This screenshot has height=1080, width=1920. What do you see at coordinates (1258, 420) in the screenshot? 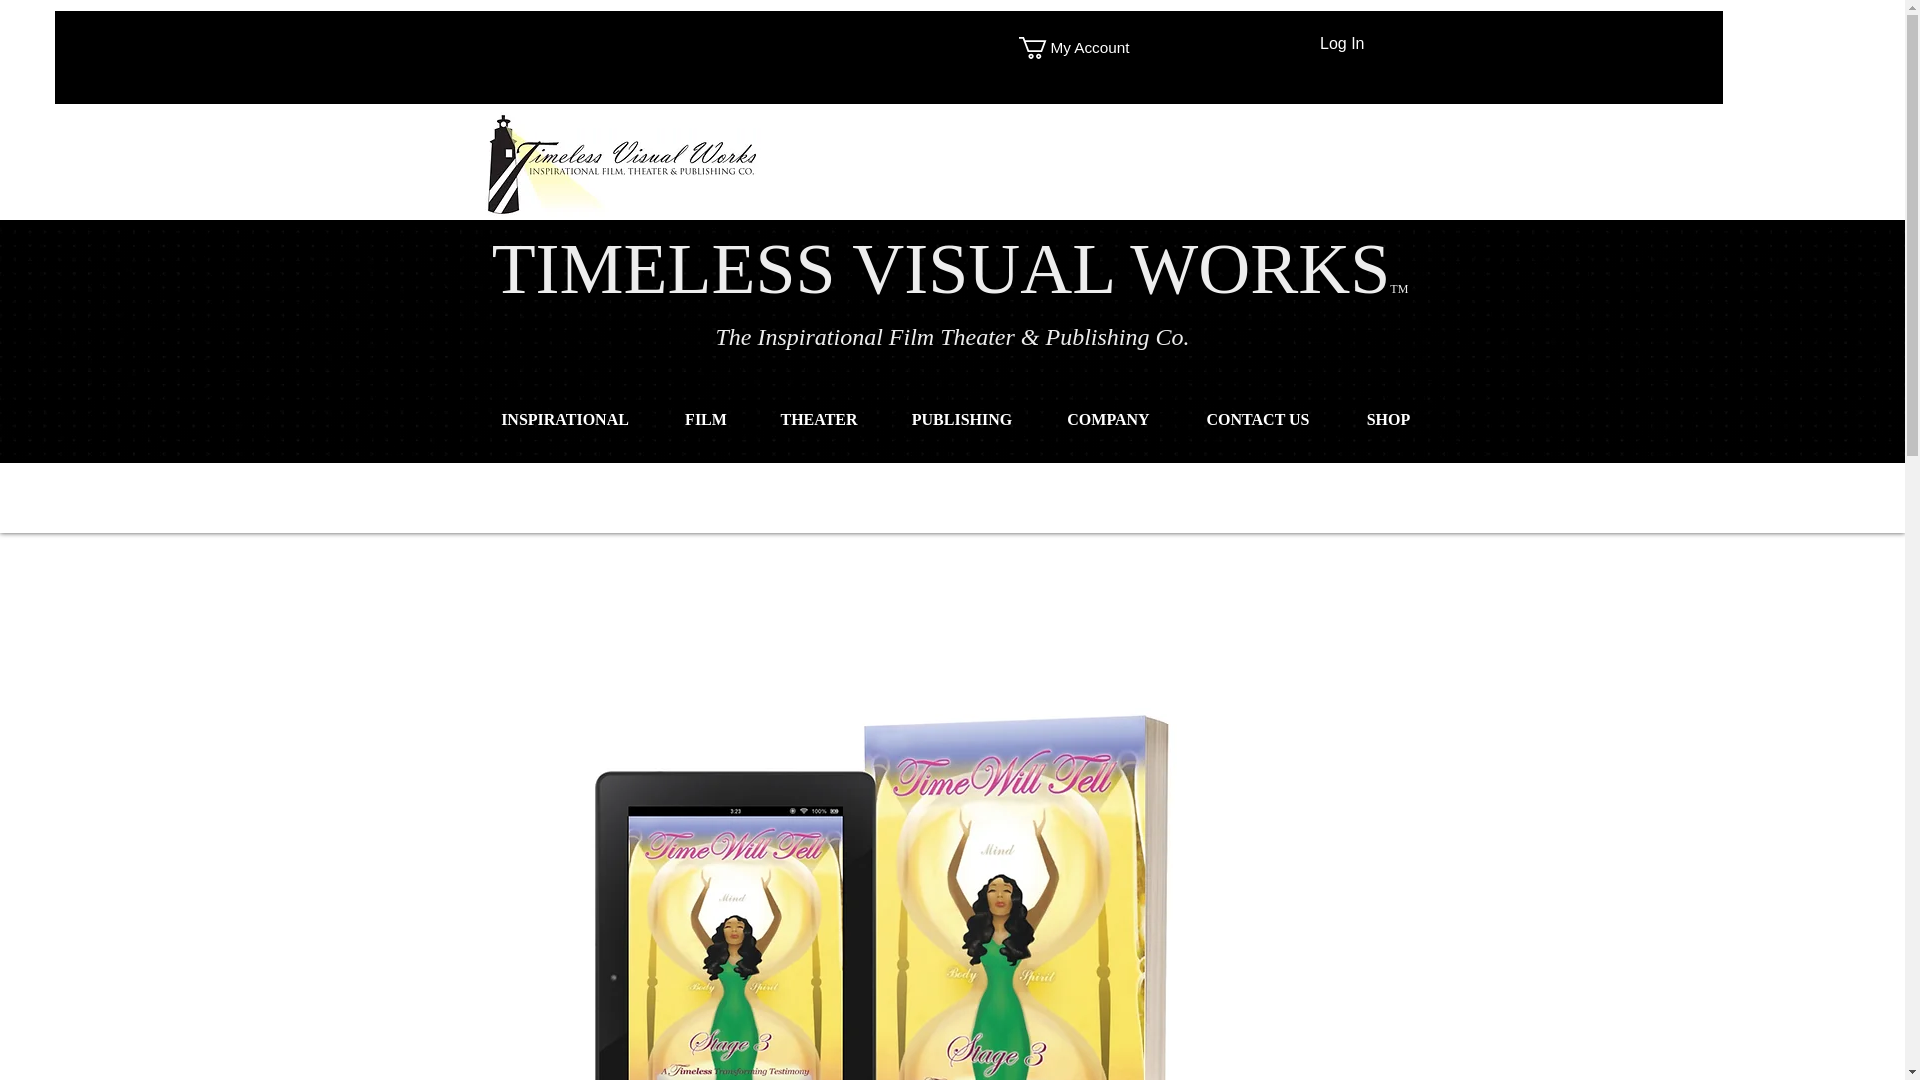
I see `CONTACT US` at bounding box center [1258, 420].